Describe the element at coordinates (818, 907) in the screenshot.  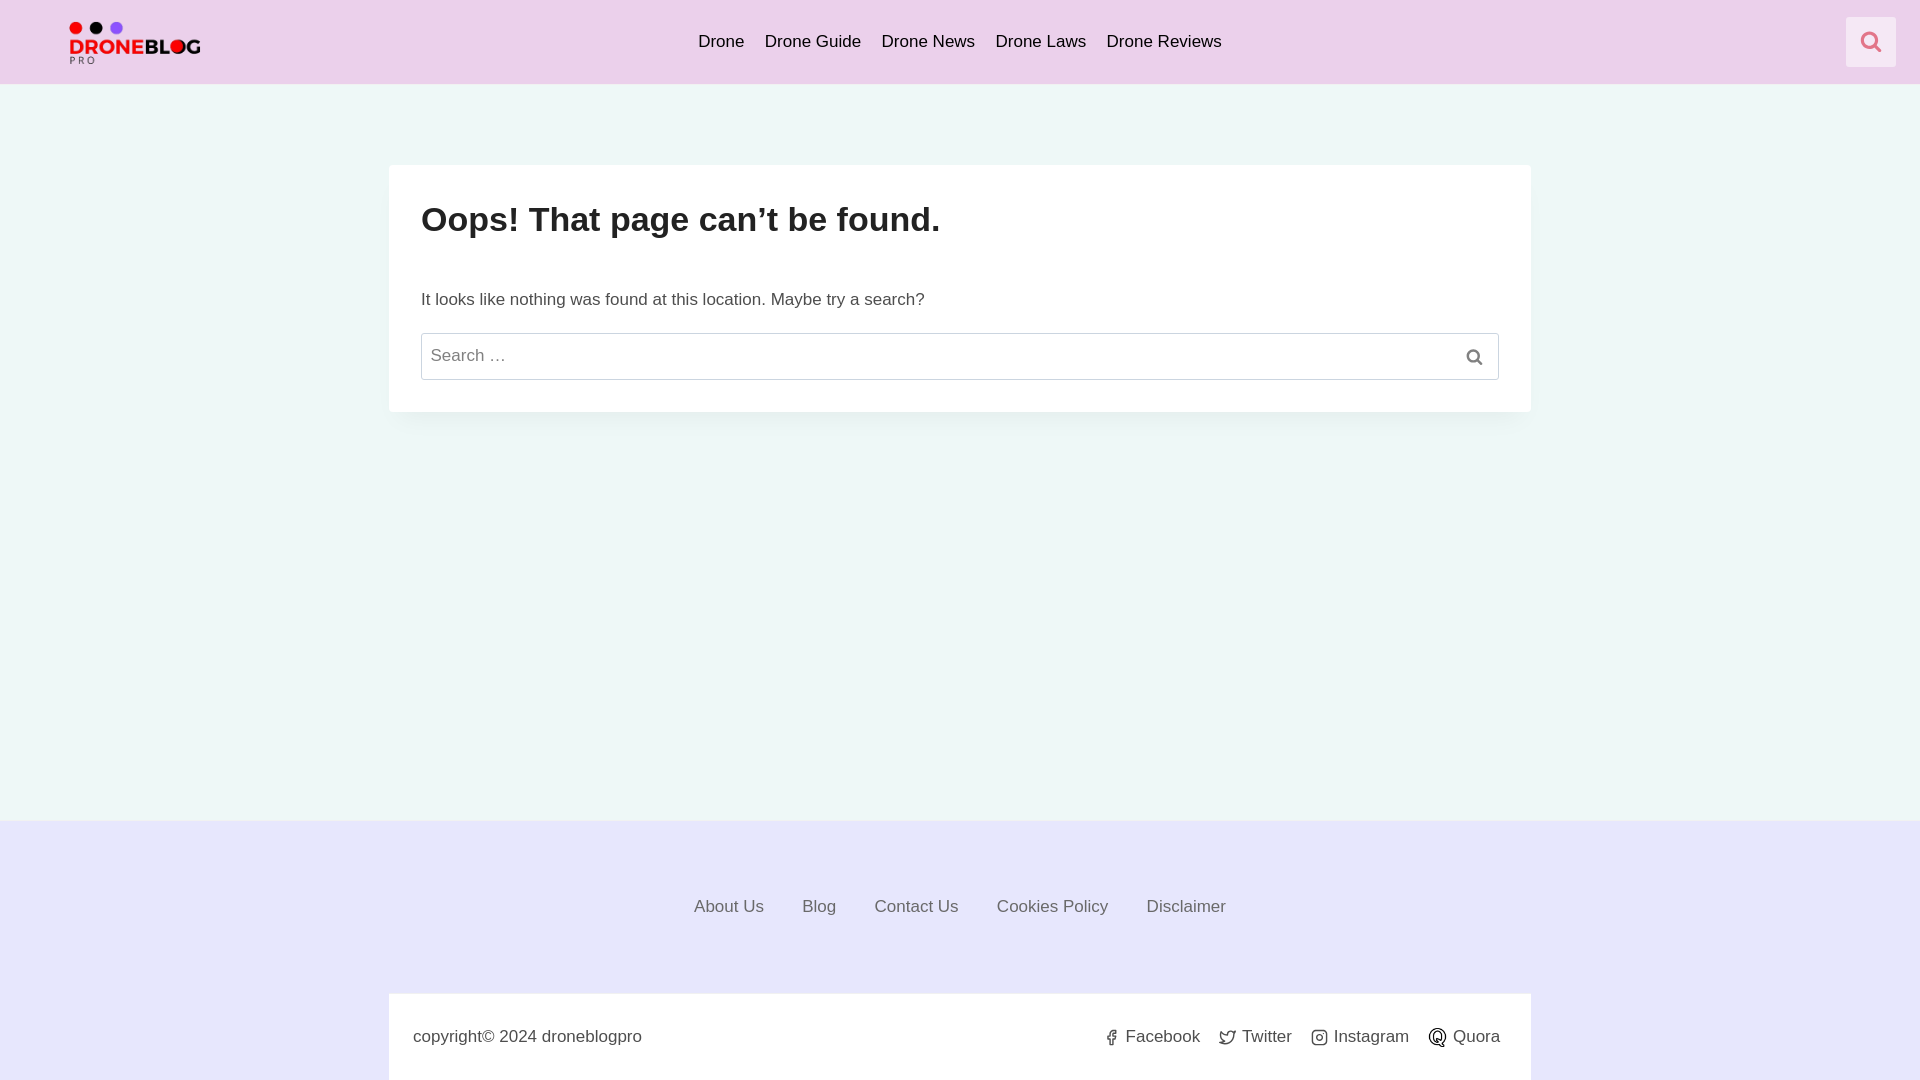
I see `Blog` at that location.